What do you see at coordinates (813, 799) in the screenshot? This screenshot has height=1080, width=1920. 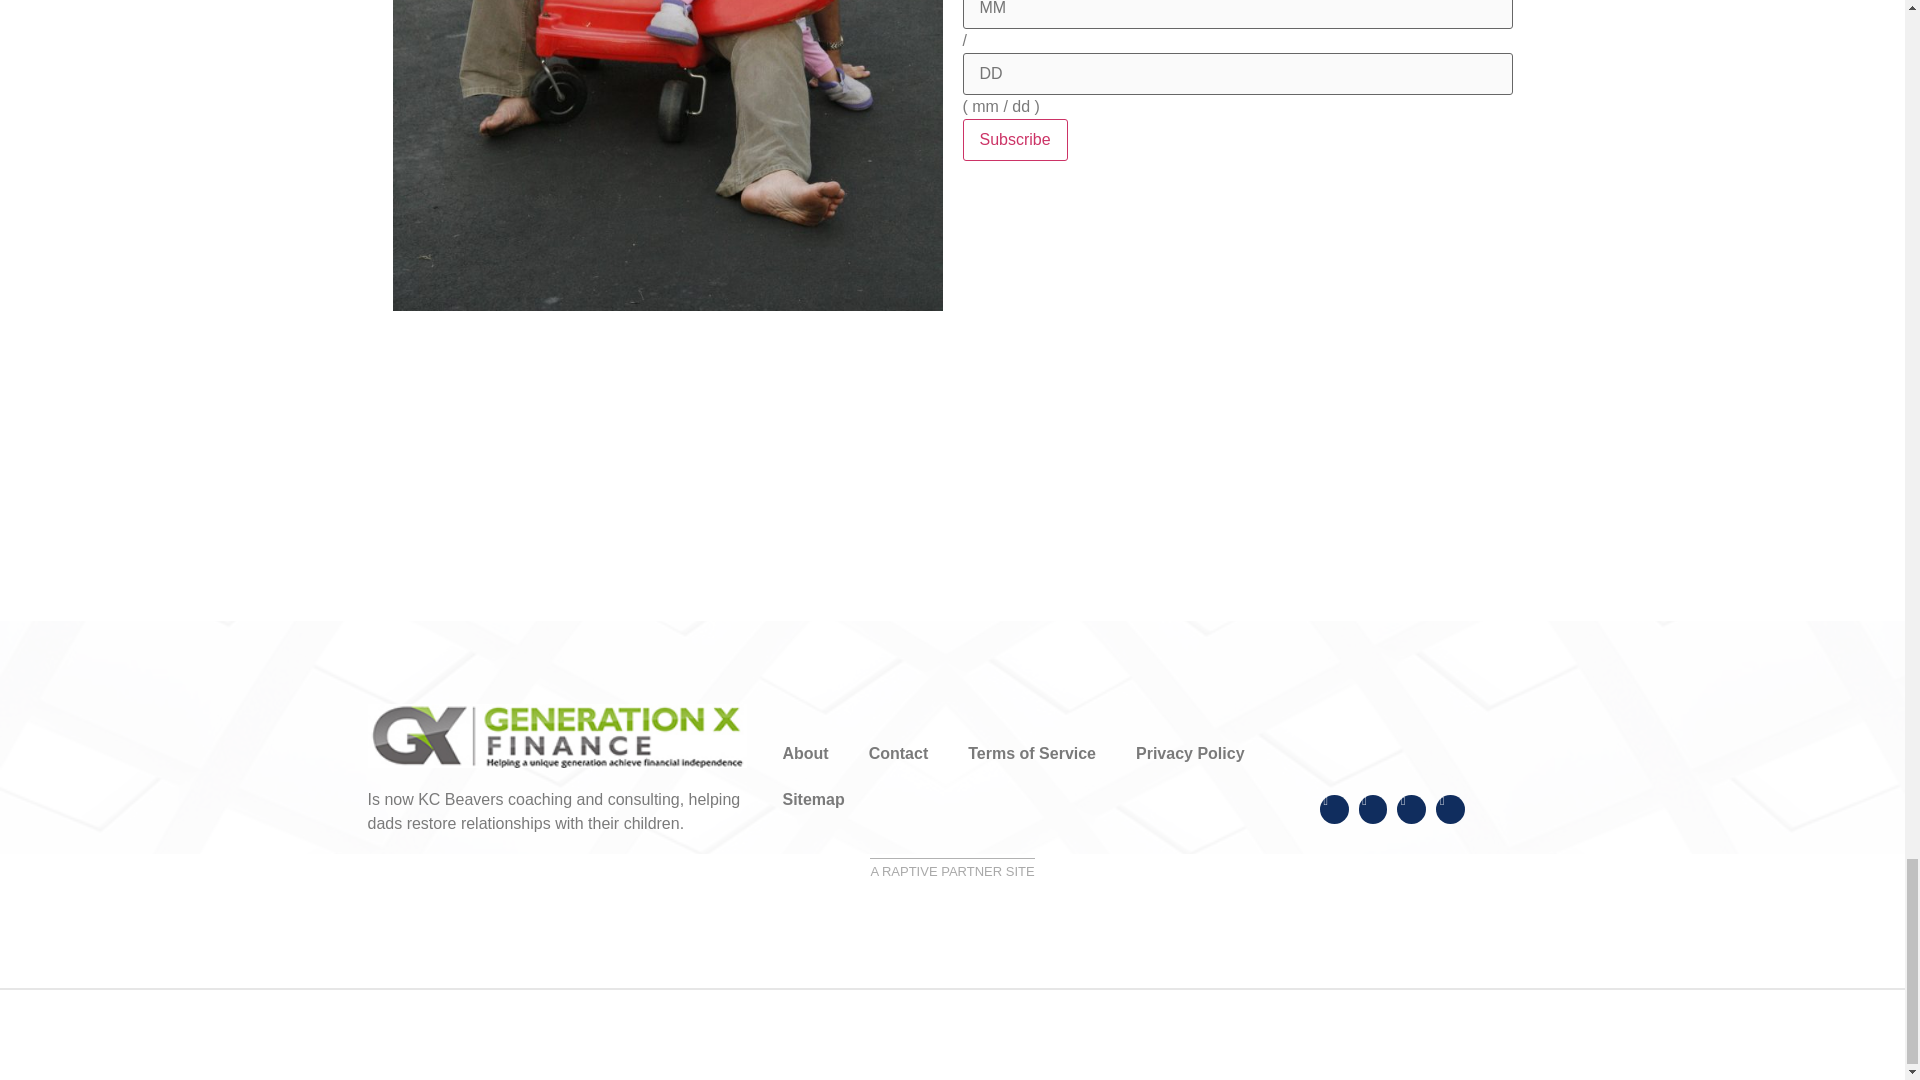 I see `Sitemap` at bounding box center [813, 799].